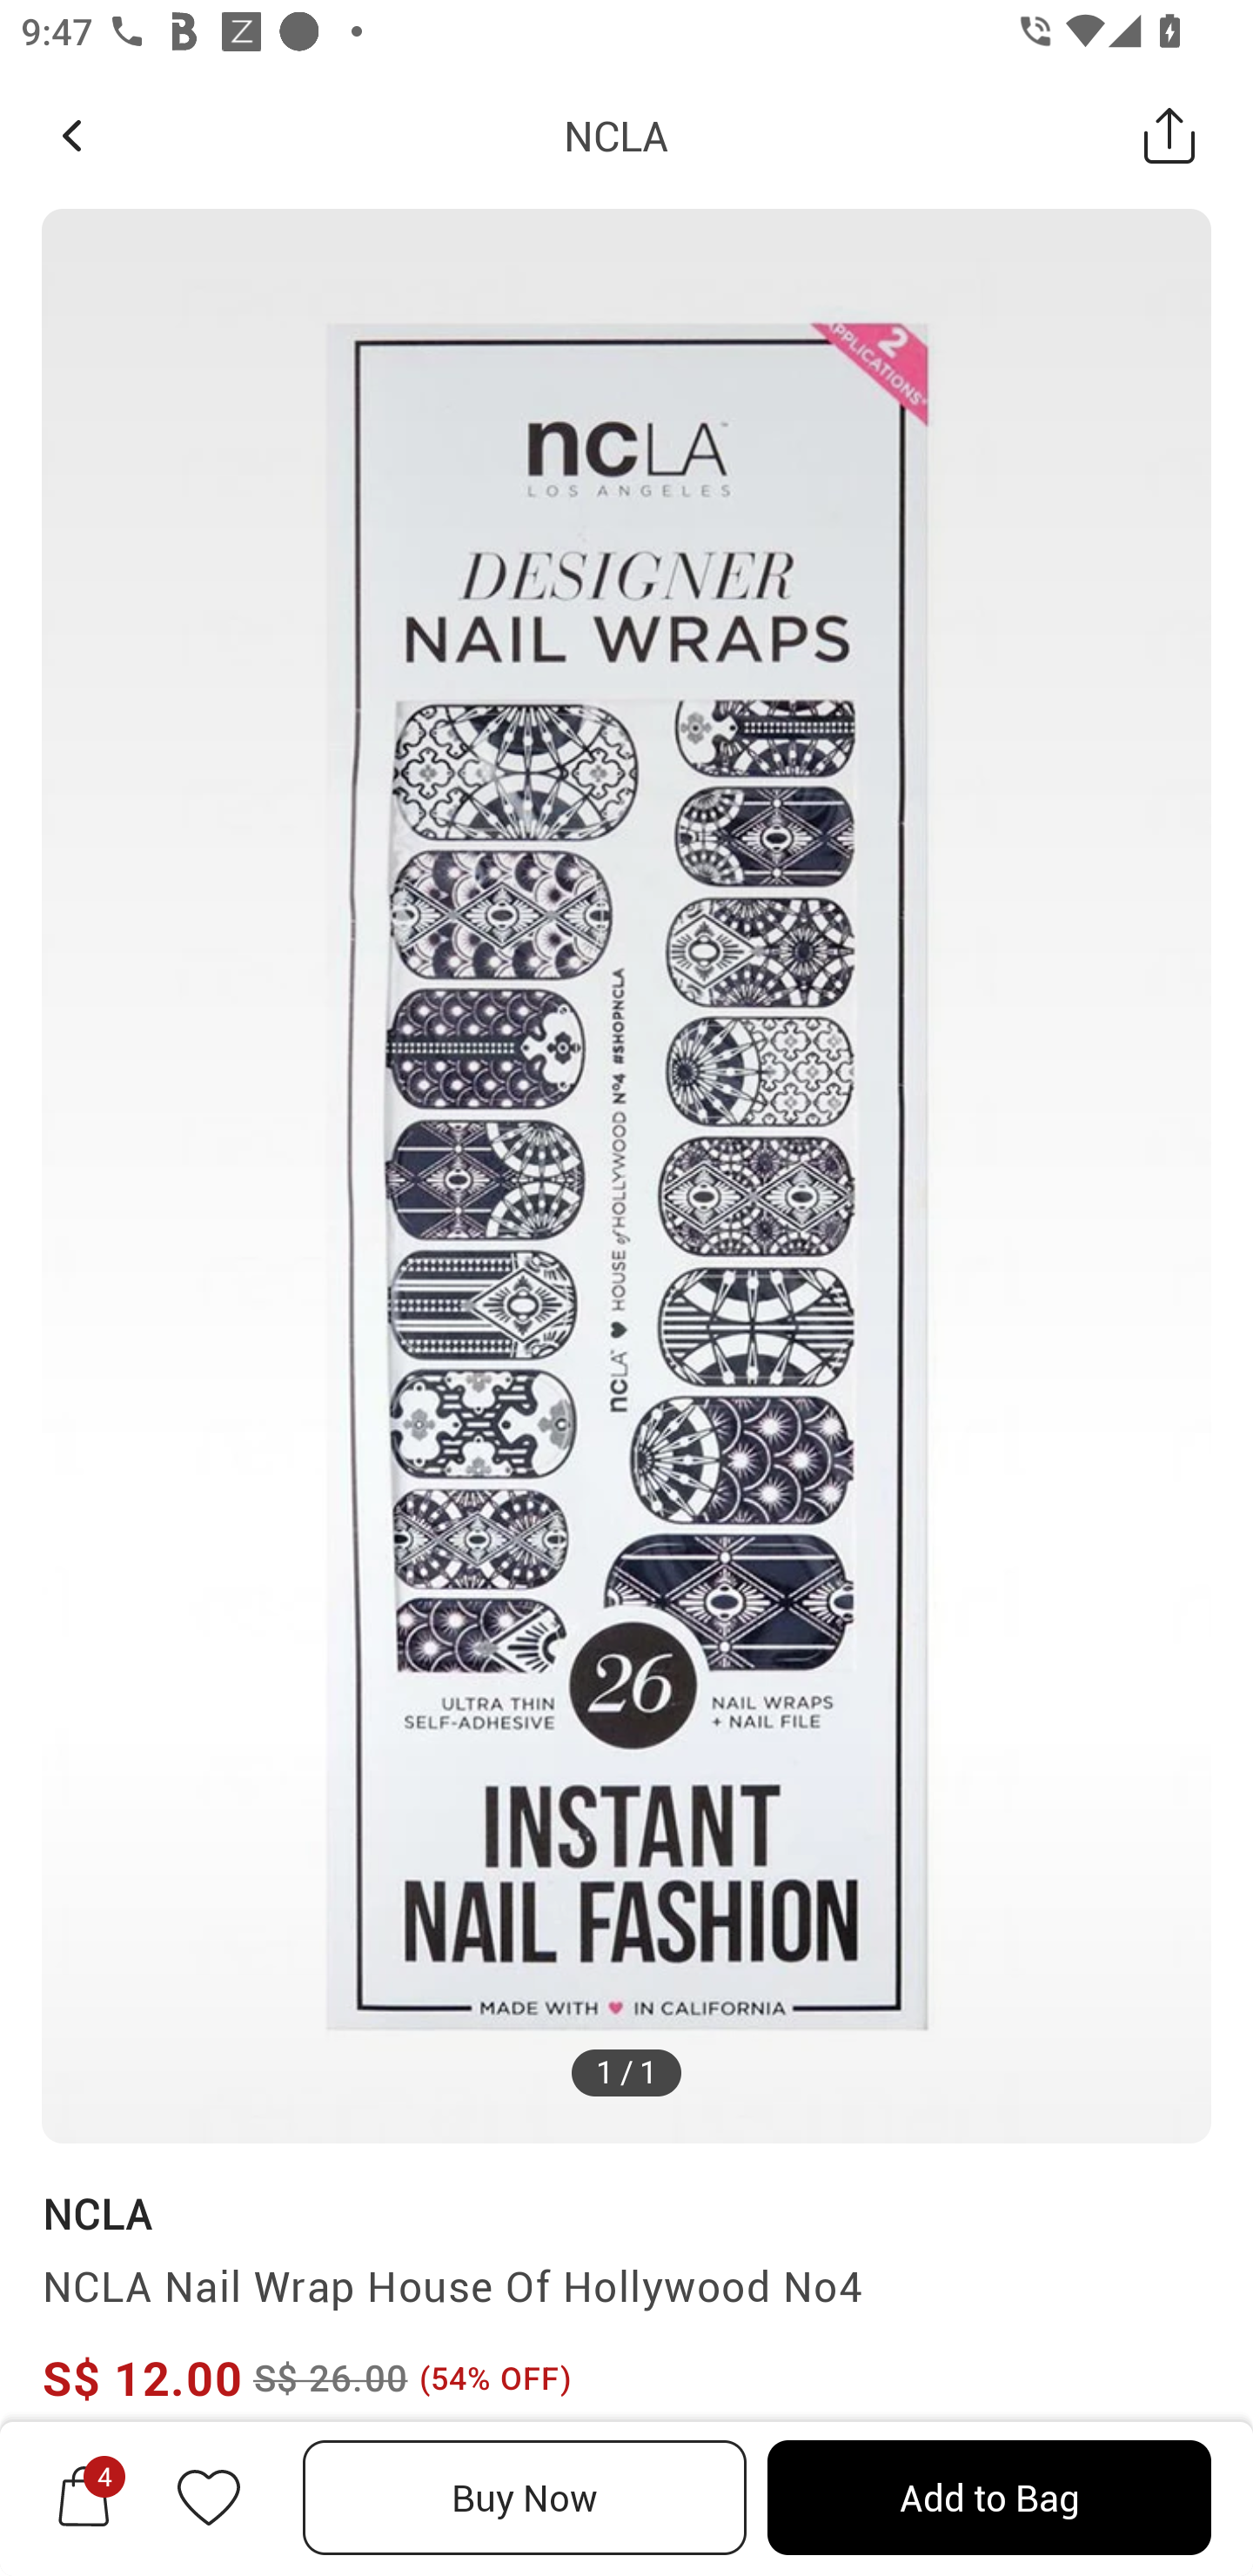  Describe the element at coordinates (1169, 135) in the screenshot. I see `Share this Product` at that location.